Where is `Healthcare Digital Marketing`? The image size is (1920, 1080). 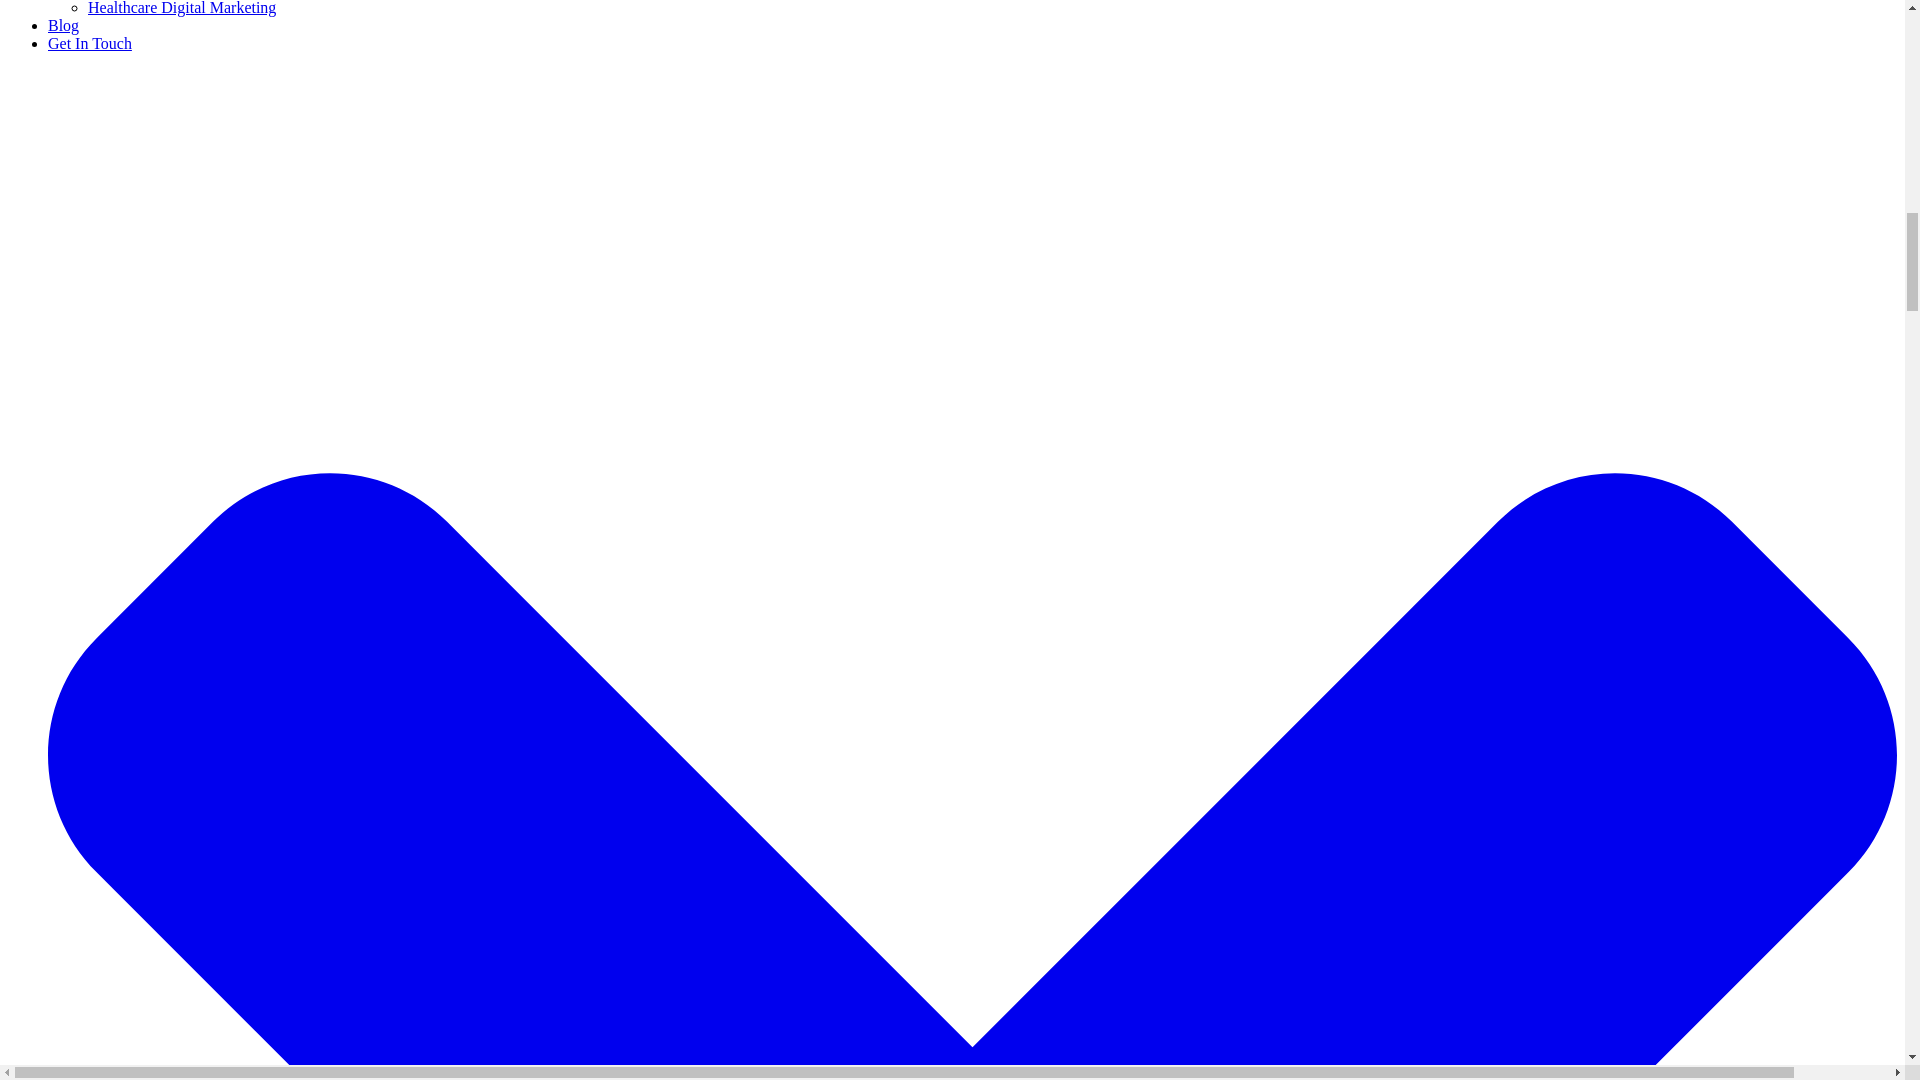 Healthcare Digital Marketing is located at coordinates (182, 8).